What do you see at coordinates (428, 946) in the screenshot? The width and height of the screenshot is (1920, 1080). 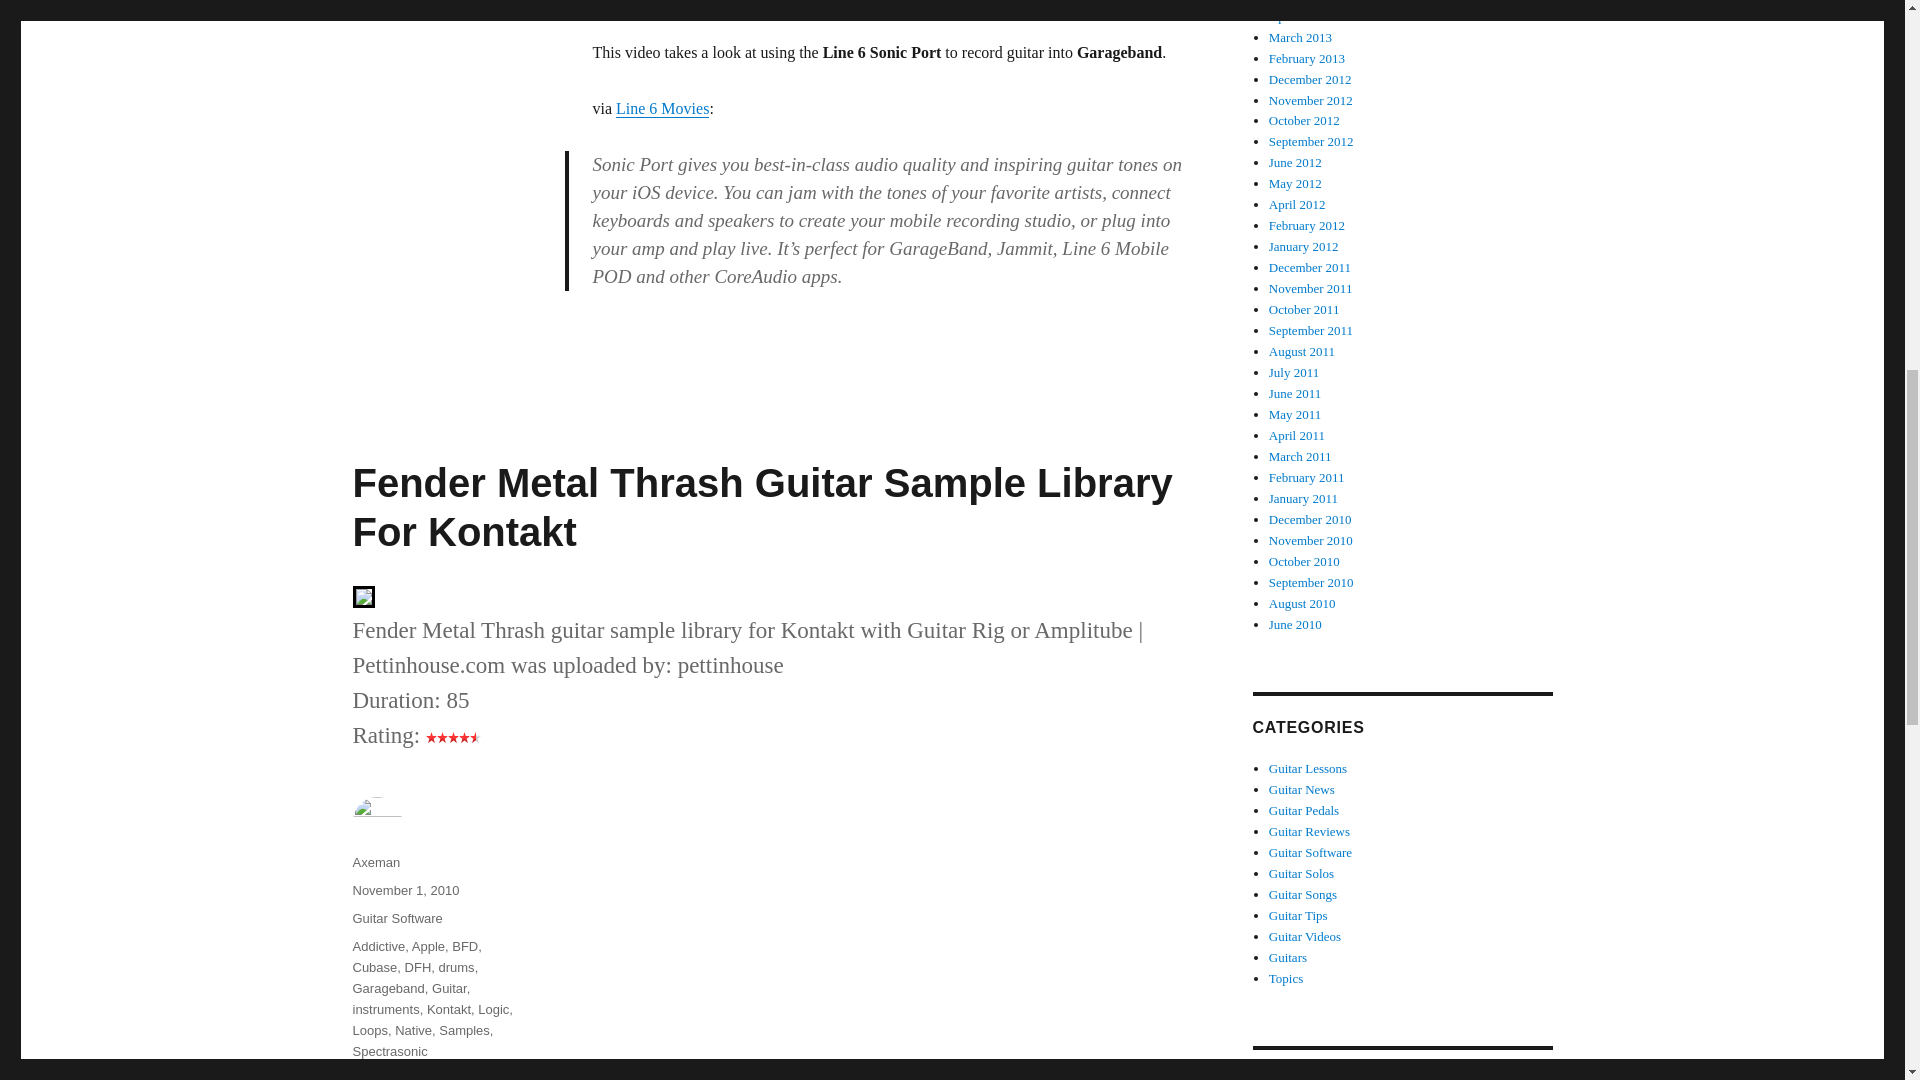 I see `Apple` at bounding box center [428, 946].